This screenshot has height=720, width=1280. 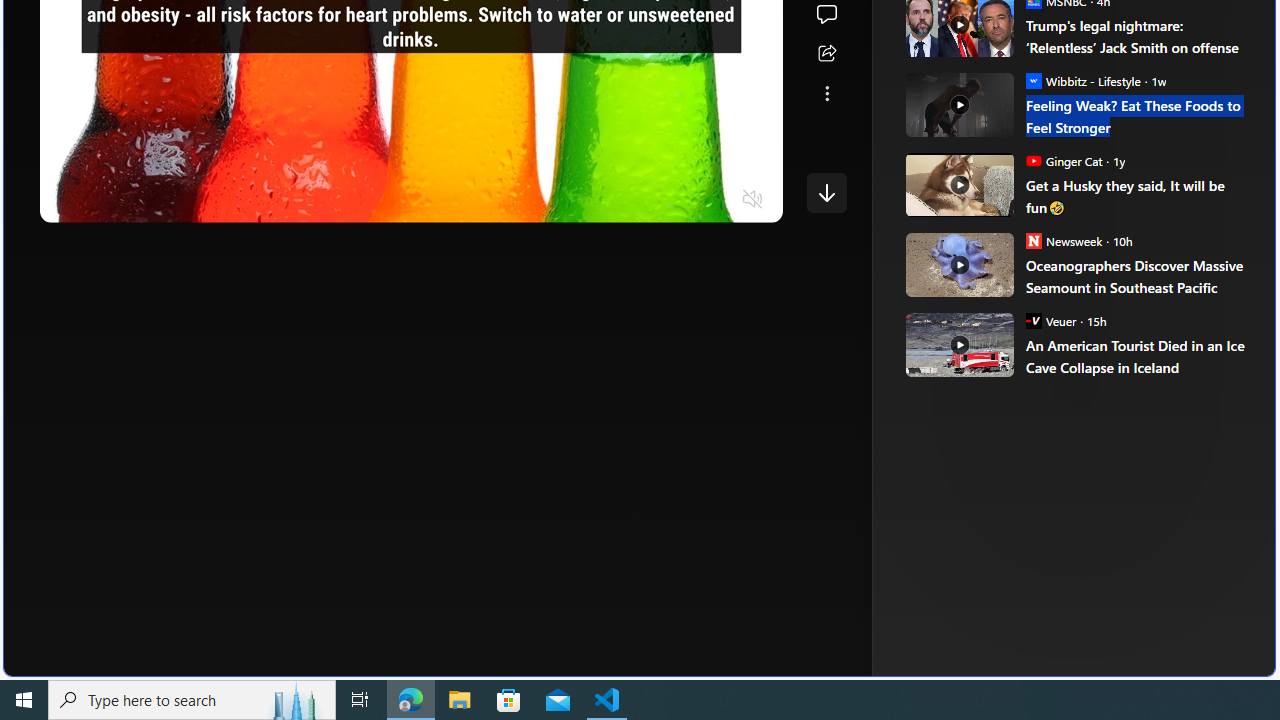 What do you see at coordinates (714, 200) in the screenshot?
I see `Fullscreen` at bounding box center [714, 200].